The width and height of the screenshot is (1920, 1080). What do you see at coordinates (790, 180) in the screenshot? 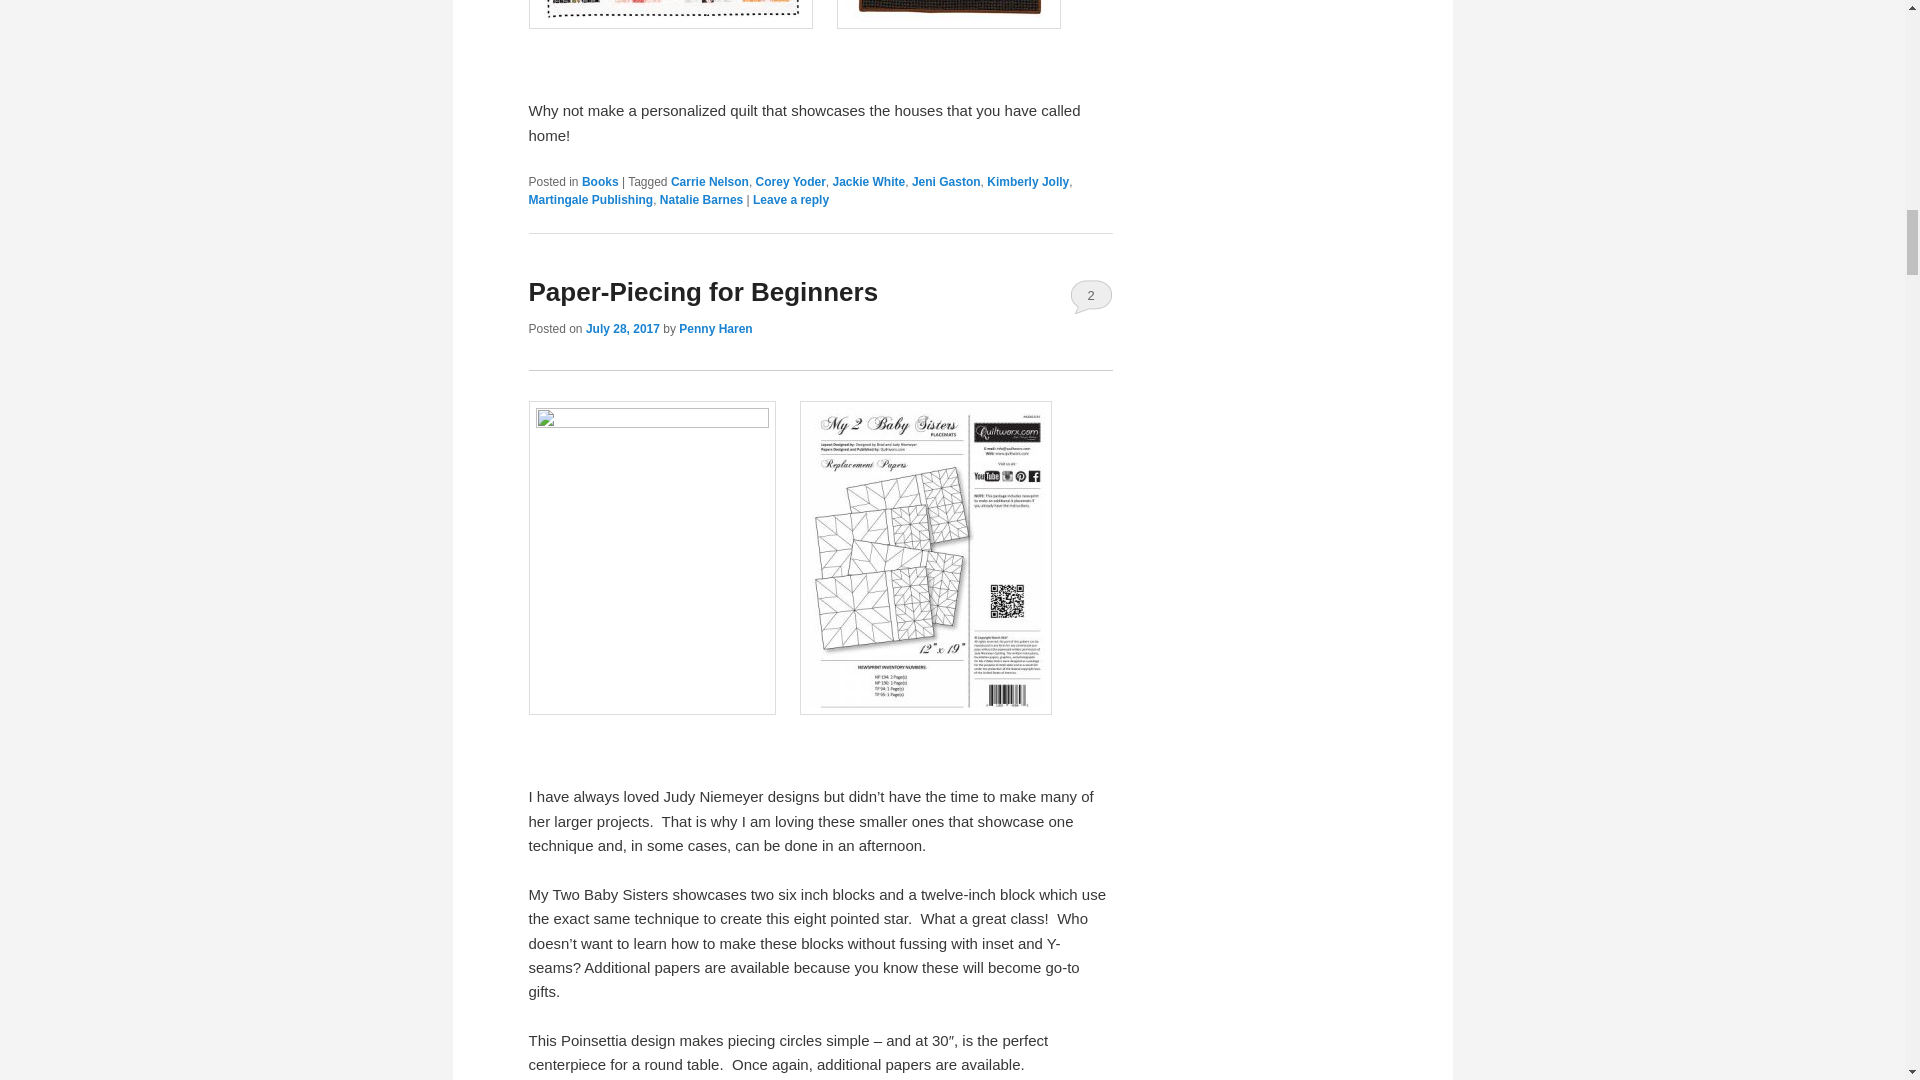
I see `Corey Yoder` at bounding box center [790, 180].